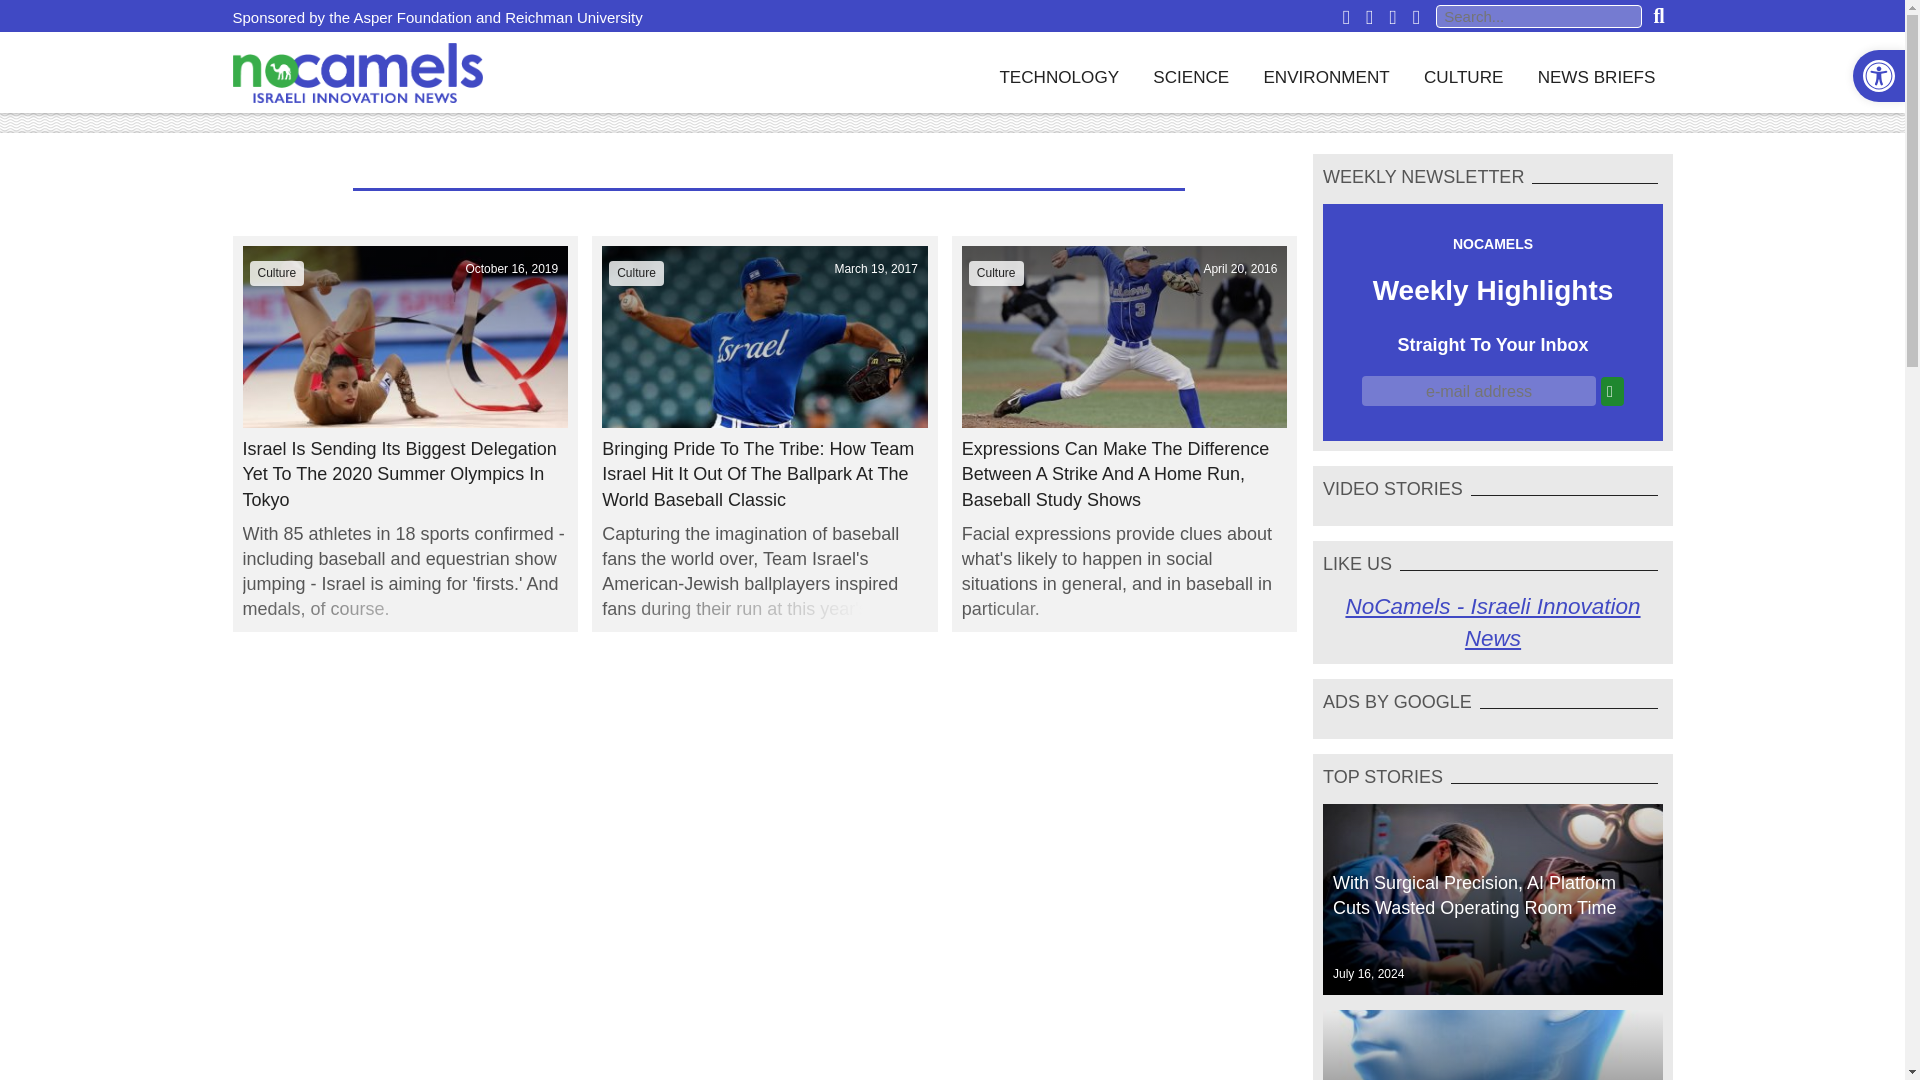 This screenshot has width=1920, height=1080. What do you see at coordinates (996, 272) in the screenshot?
I see `Culture` at bounding box center [996, 272].